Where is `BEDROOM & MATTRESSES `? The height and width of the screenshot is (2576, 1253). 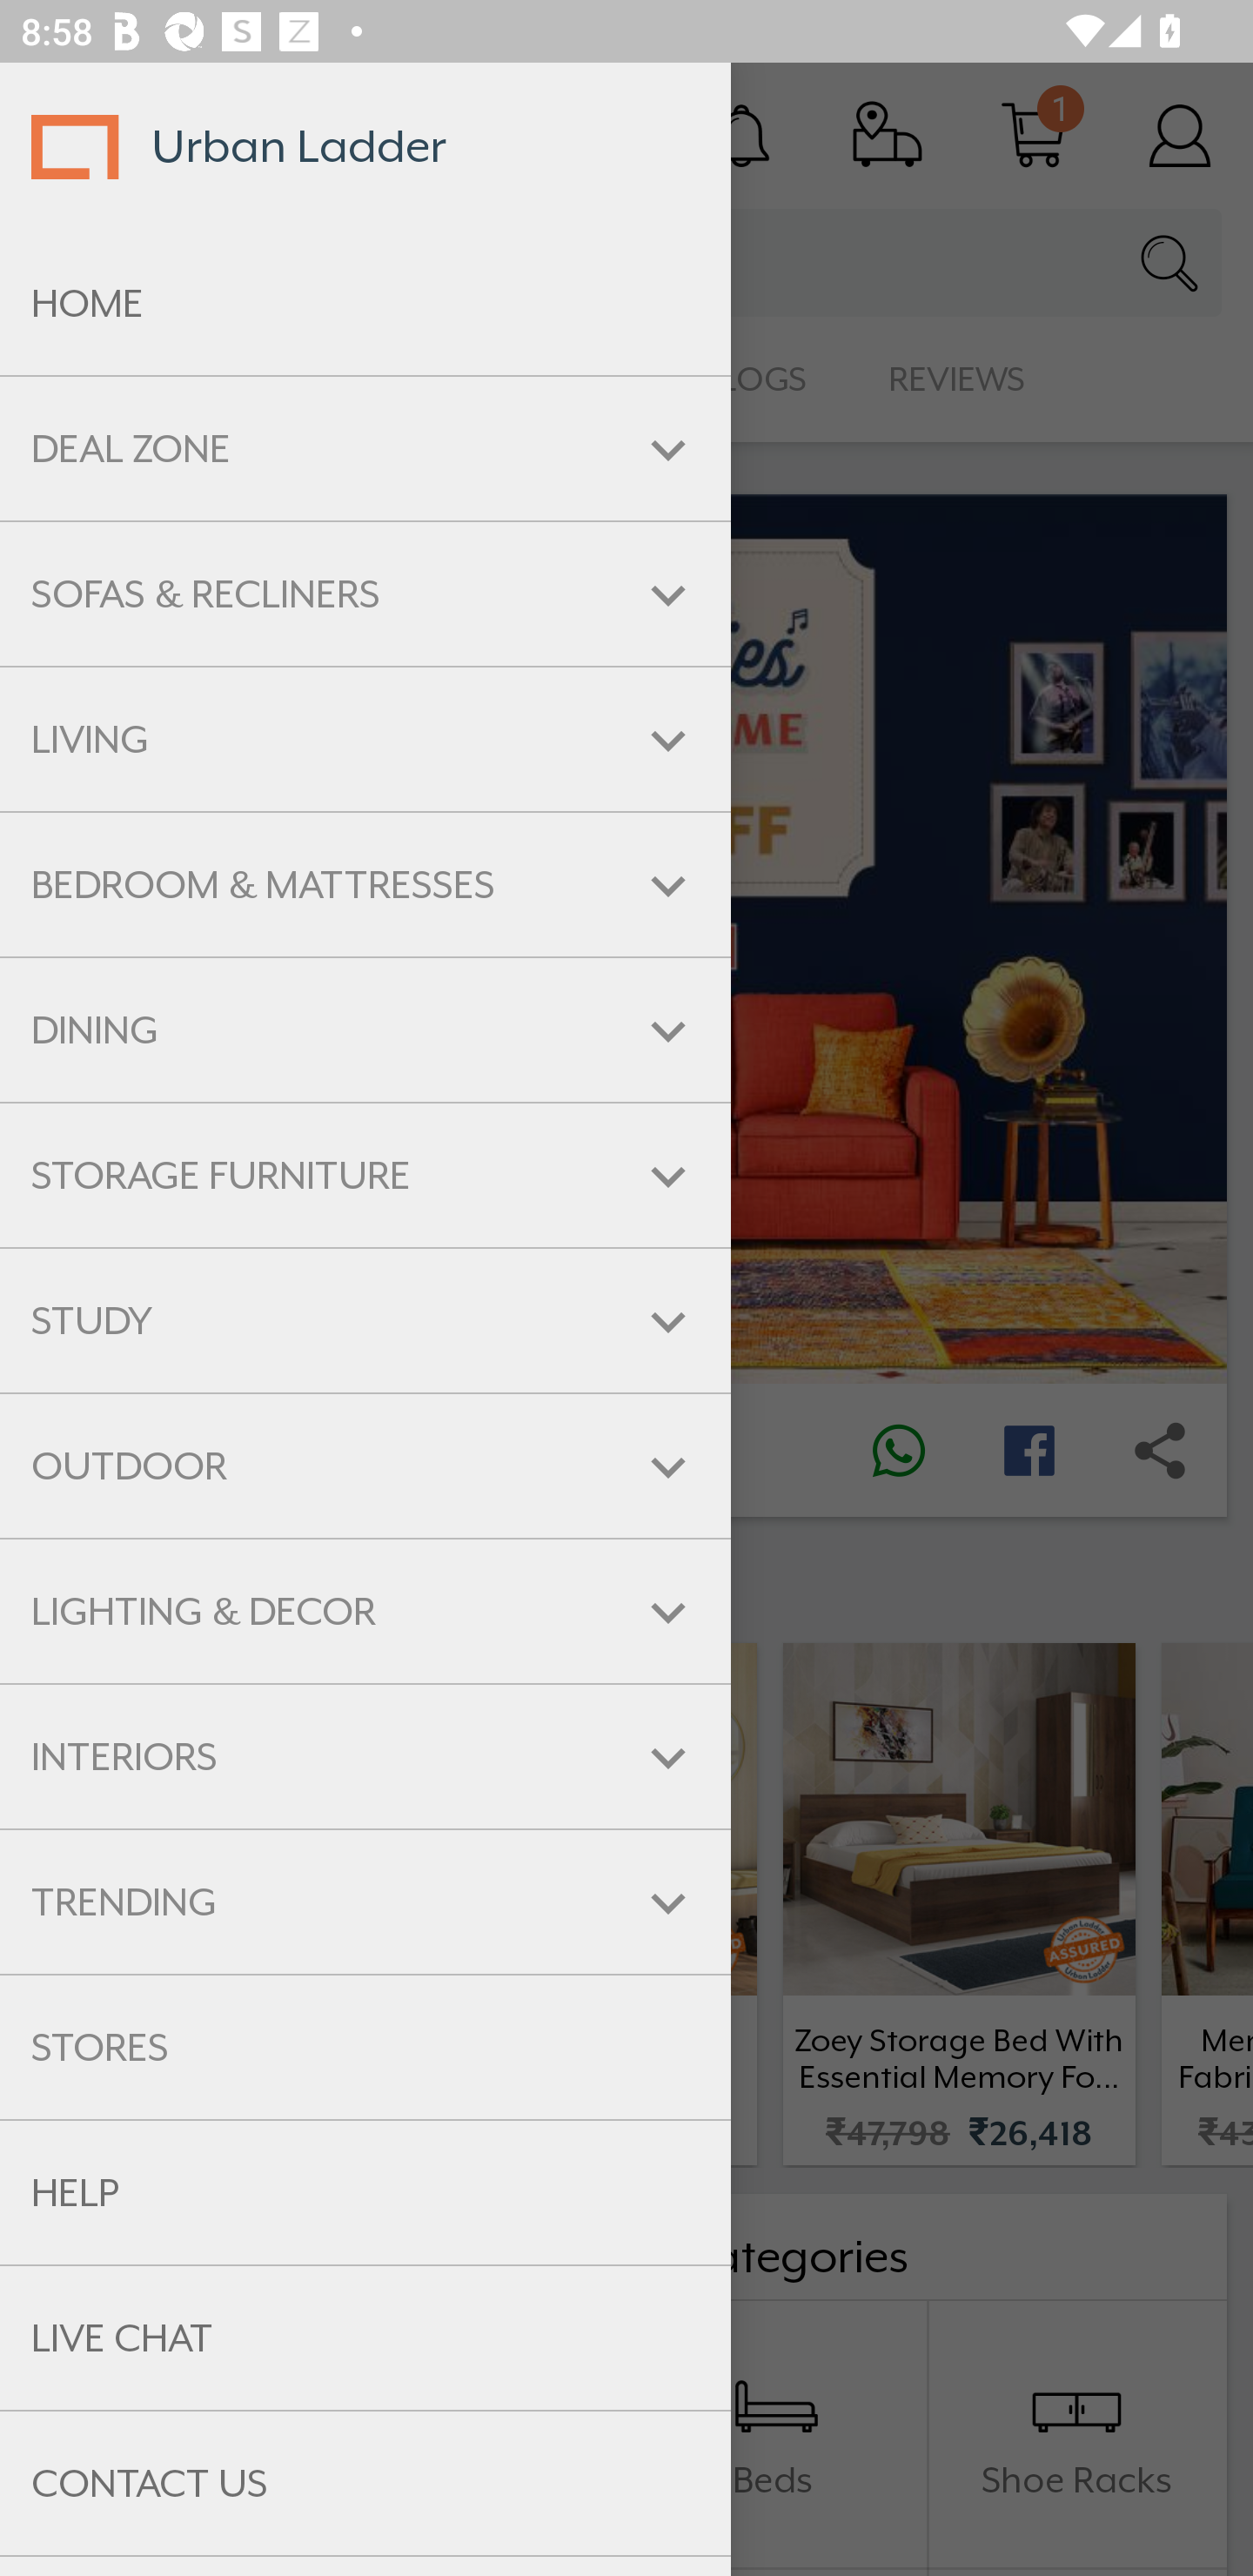
BEDROOM & MATTRESSES  is located at coordinates (365, 884).